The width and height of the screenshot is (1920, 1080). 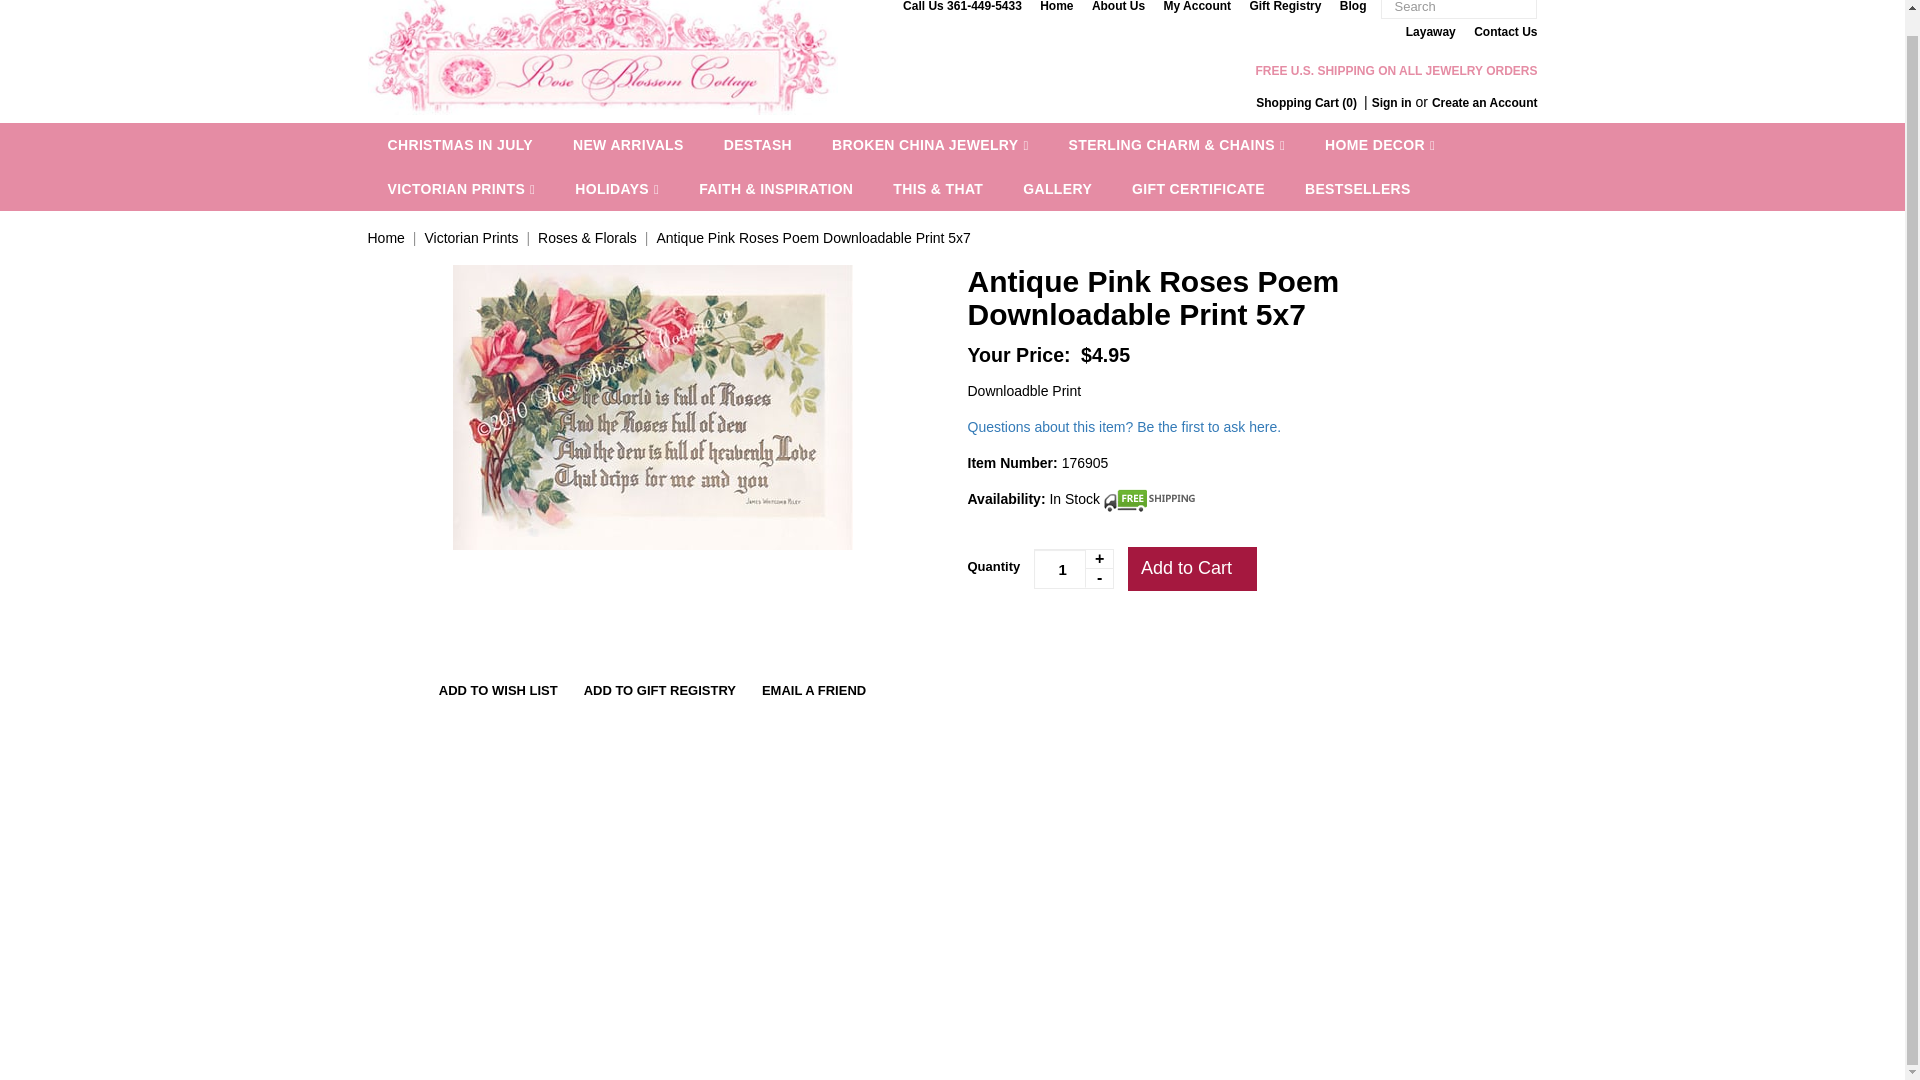 I want to click on Gift Registry, so click(x=1284, y=6).